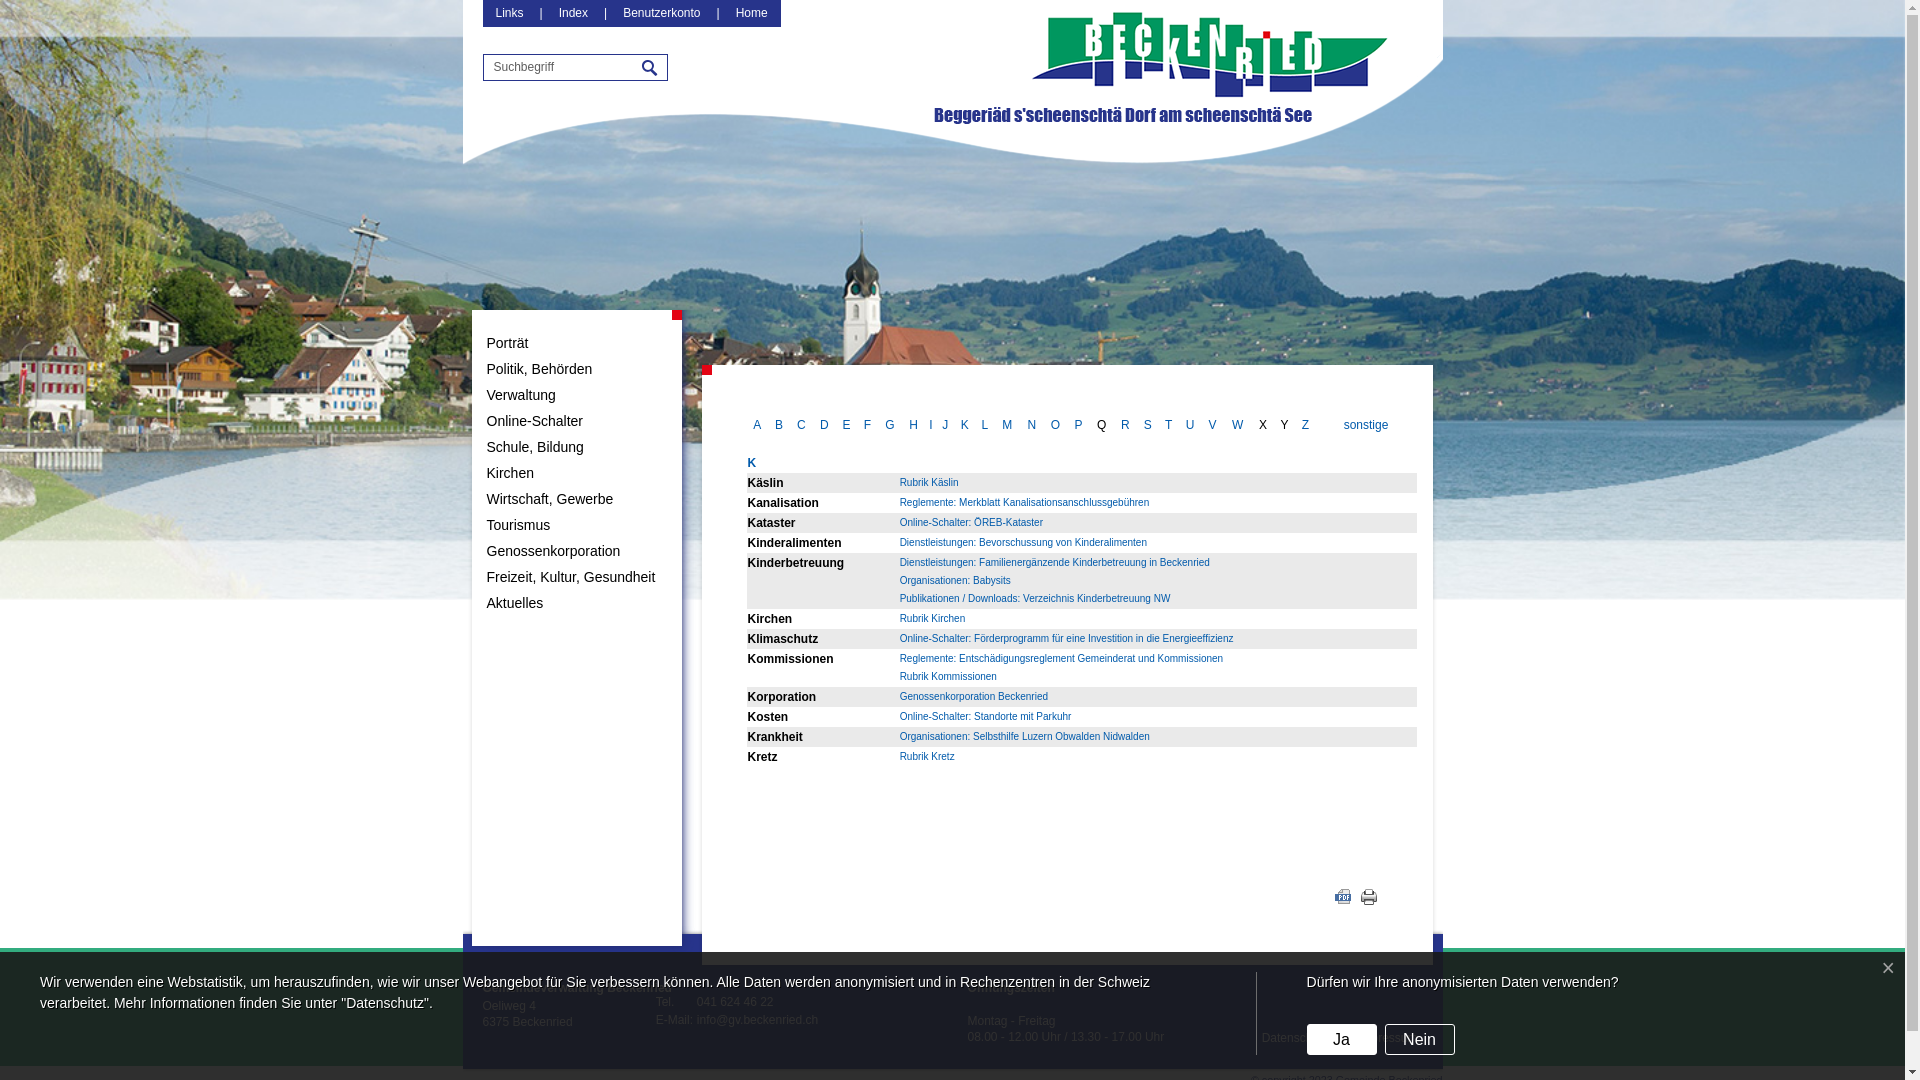 The width and height of the screenshot is (1920, 1080). Describe the element at coordinates (890, 425) in the screenshot. I see `G` at that location.